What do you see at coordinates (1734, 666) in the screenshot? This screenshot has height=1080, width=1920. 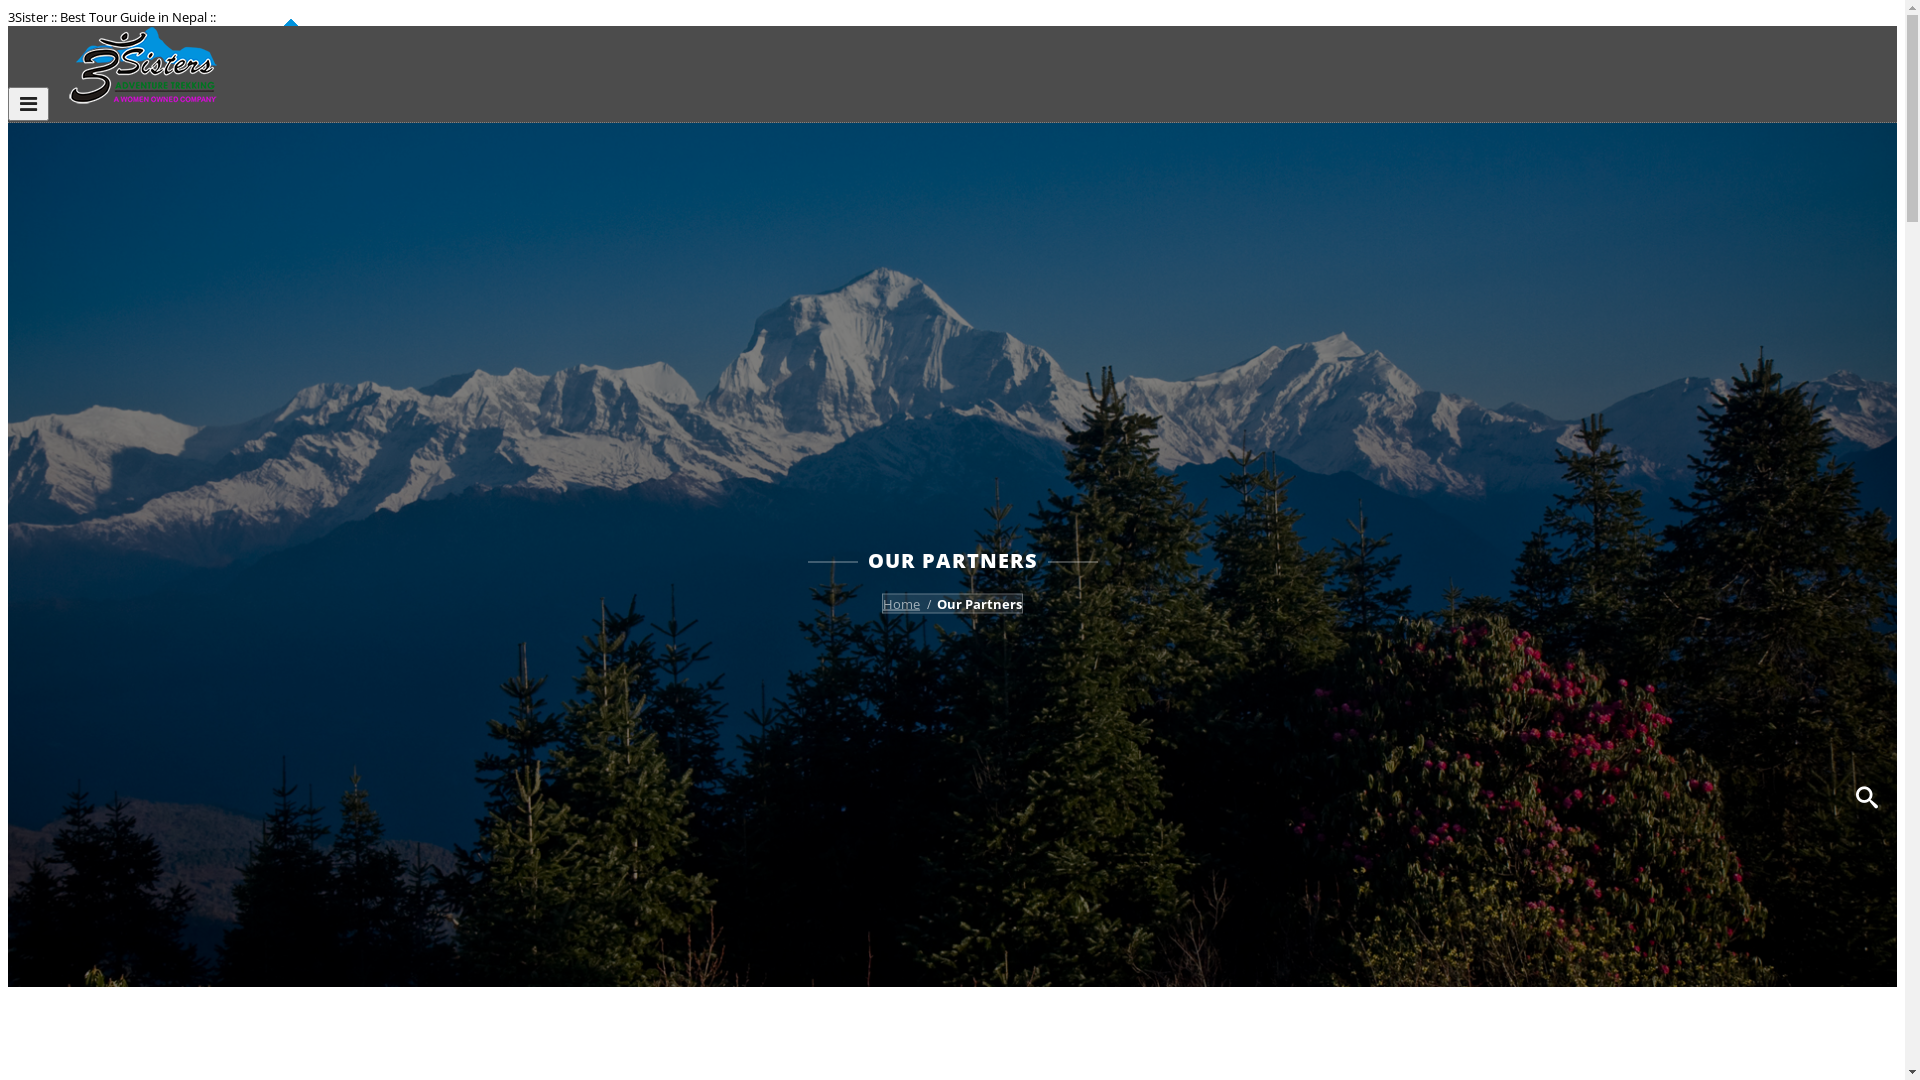 I see `What to Bring` at bounding box center [1734, 666].